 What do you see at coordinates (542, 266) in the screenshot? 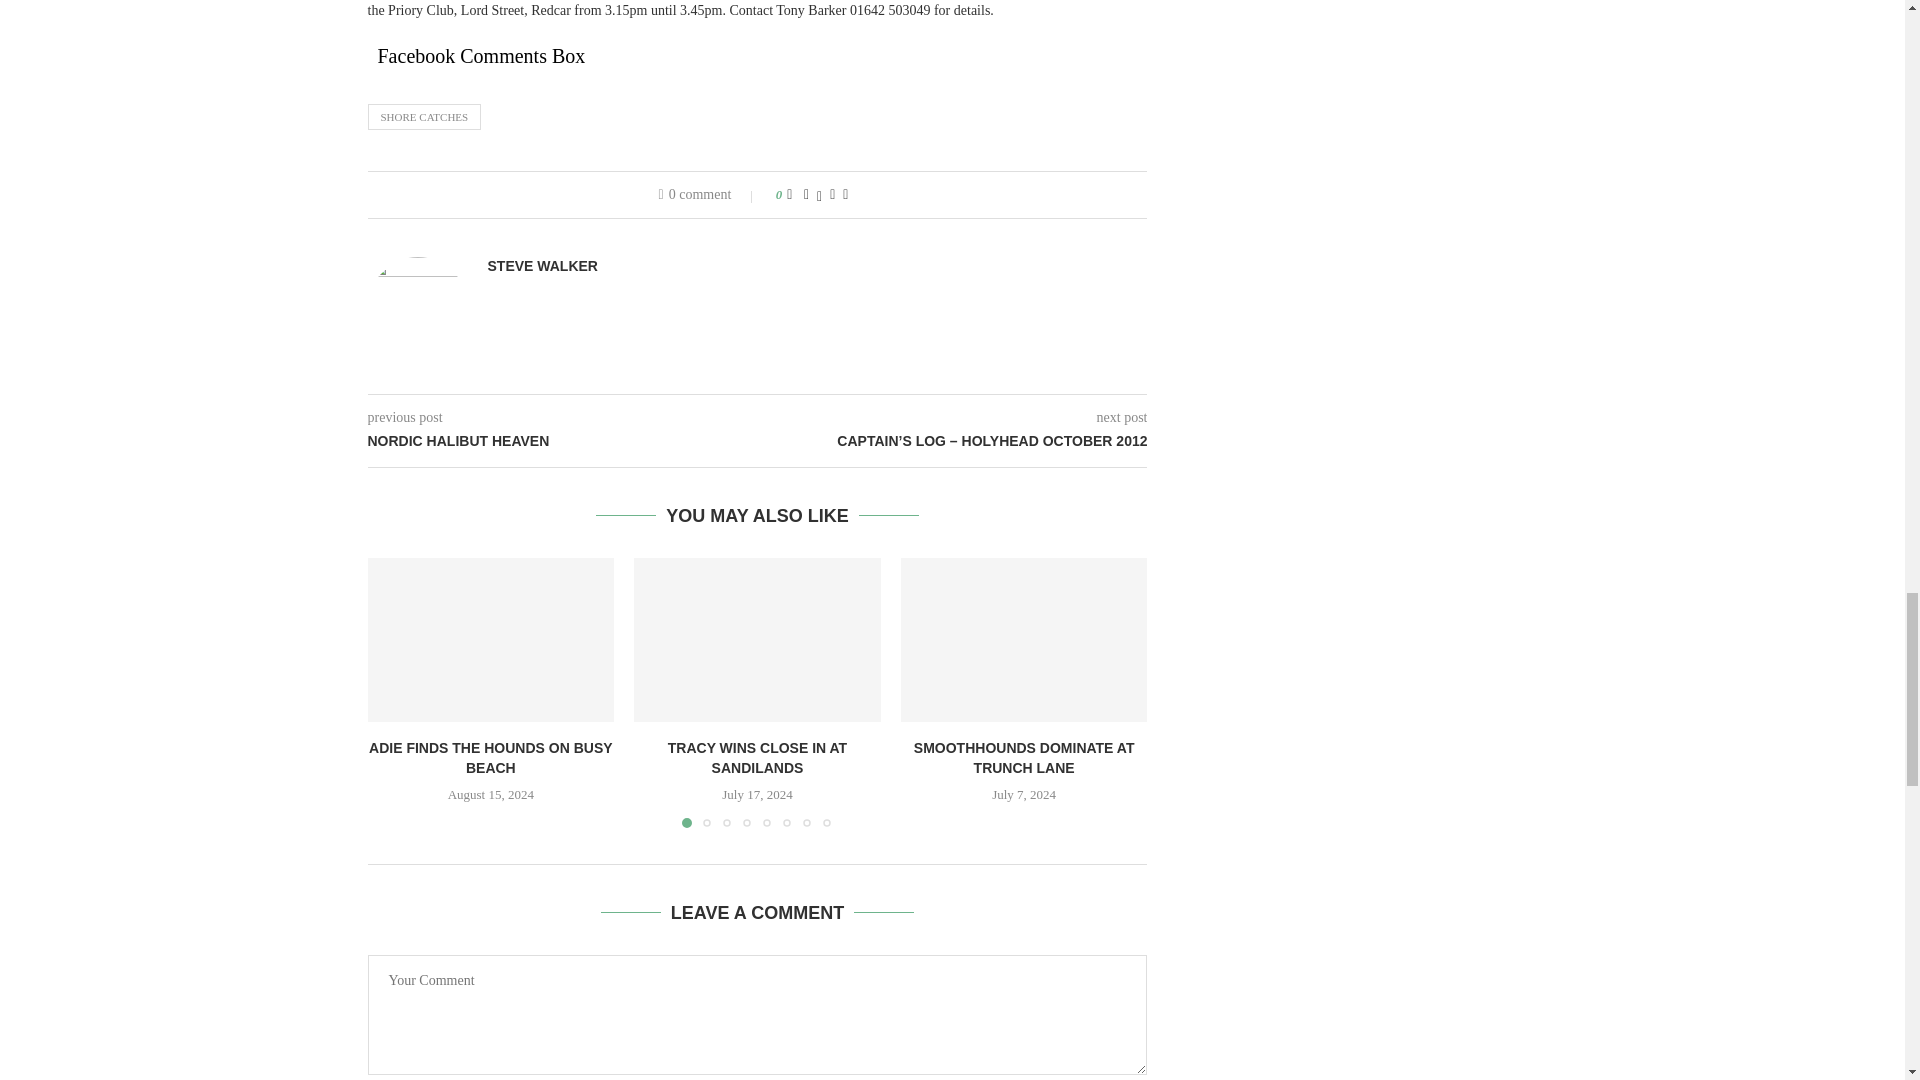
I see `Author Steve Walker` at bounding box center [542, 266].